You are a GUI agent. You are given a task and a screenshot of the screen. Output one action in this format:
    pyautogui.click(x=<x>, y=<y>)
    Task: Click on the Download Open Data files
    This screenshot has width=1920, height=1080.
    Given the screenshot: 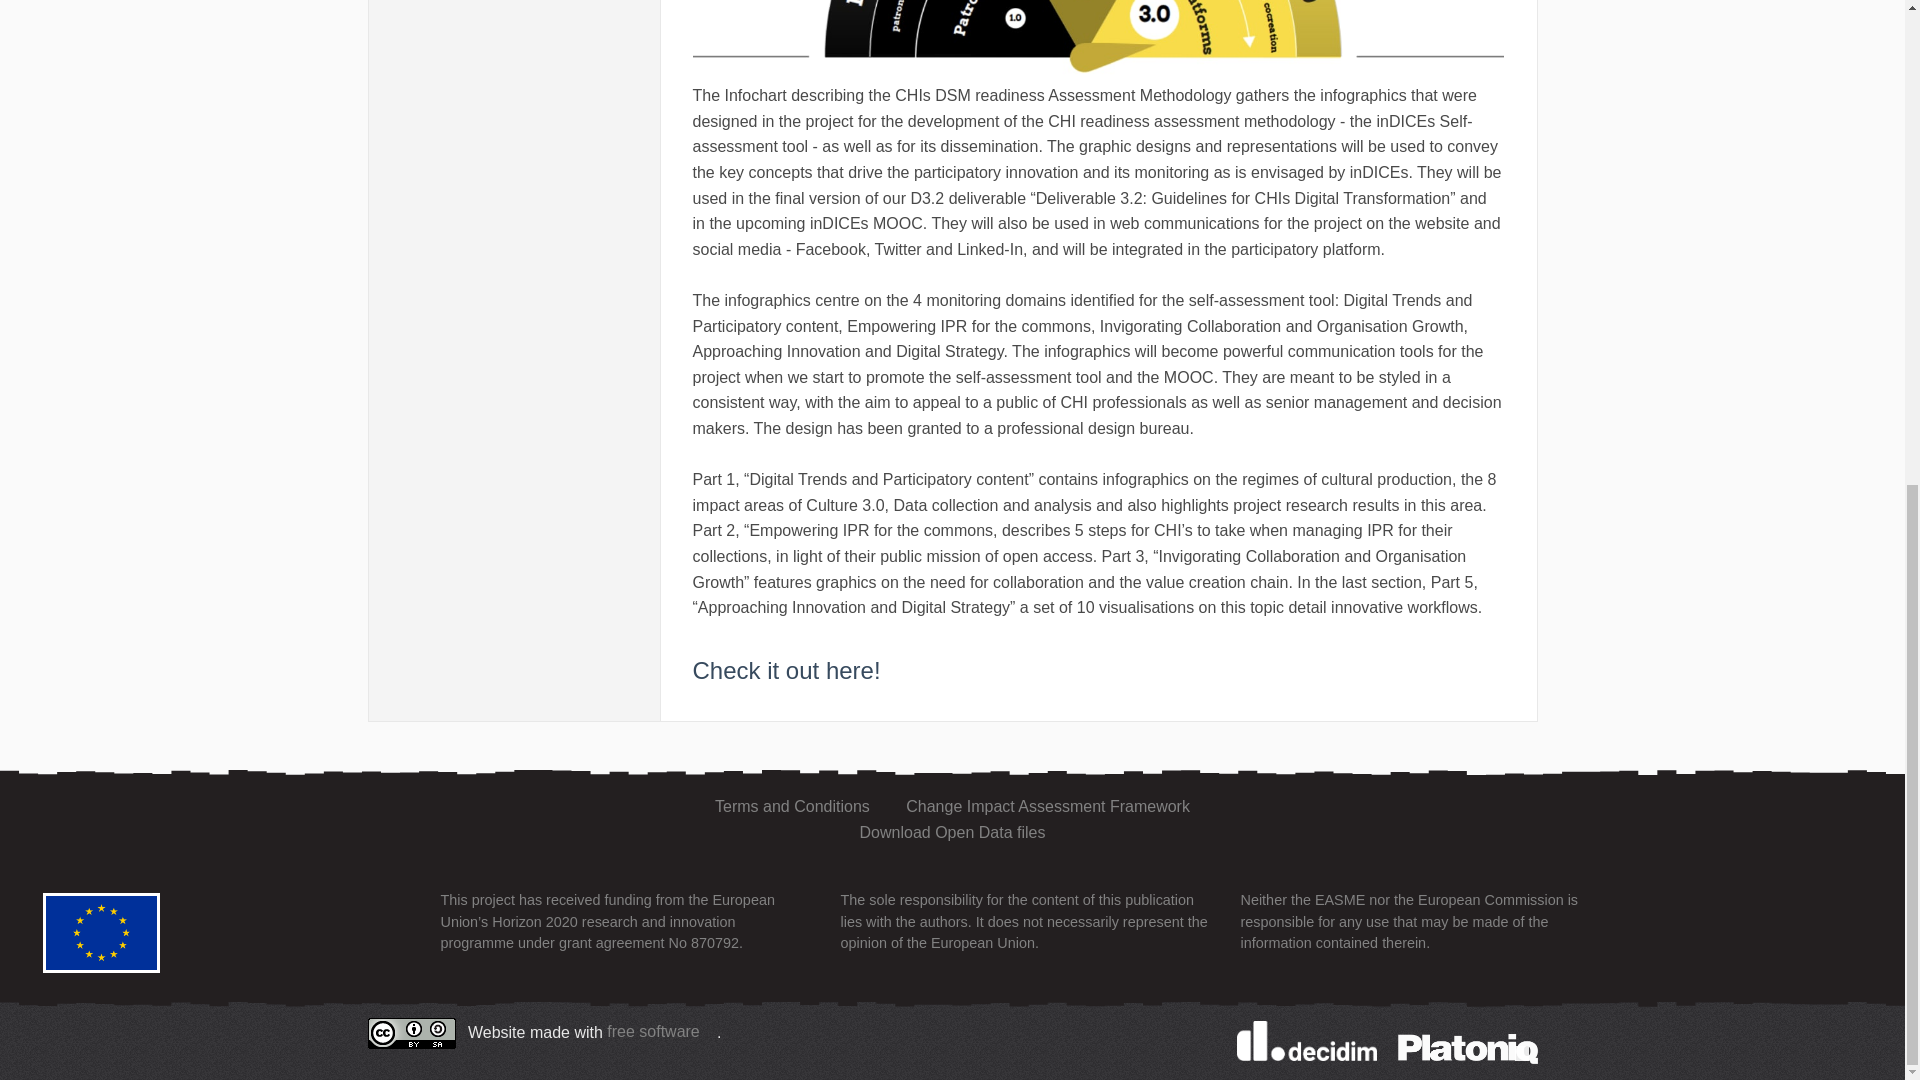 What is the action you would take?
    pyautogui.click(x=953, y=832)
    